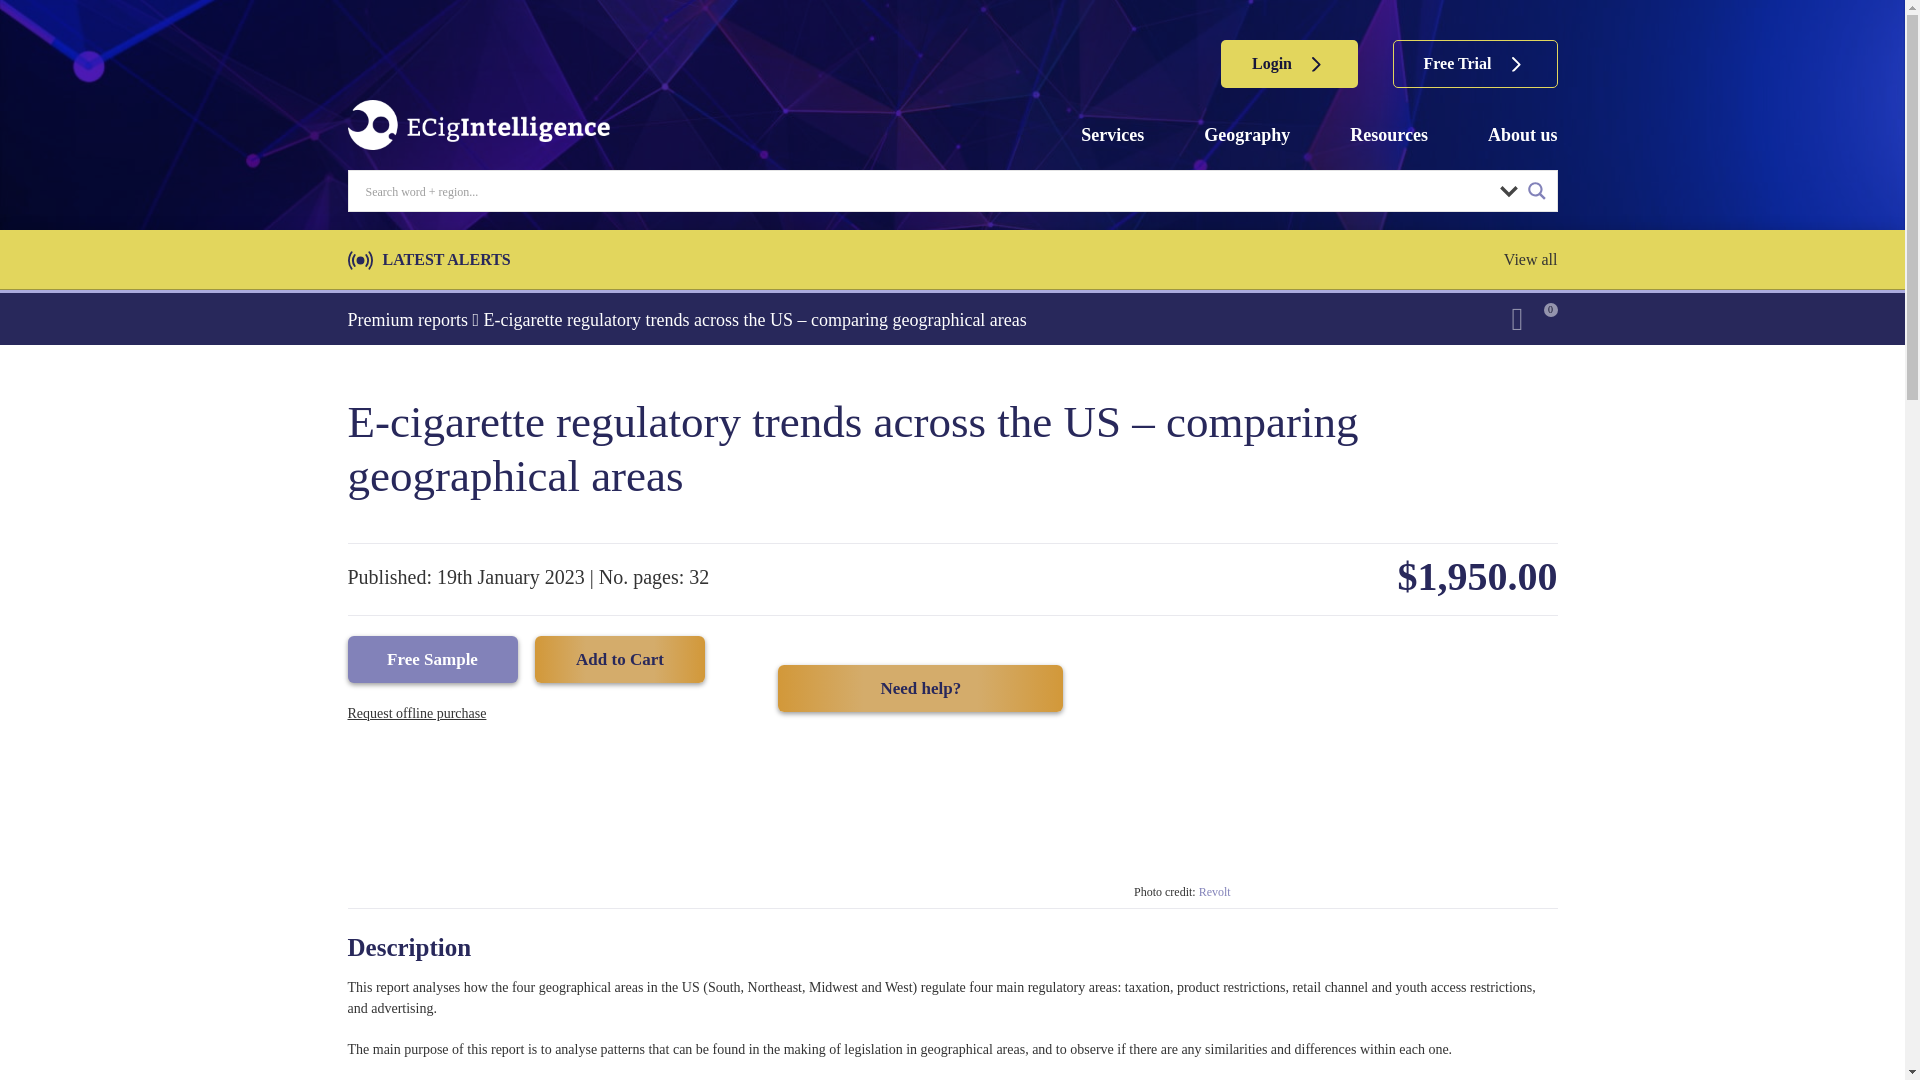  What do you see at coordinates (1388, 134) in the screenshot?
I see `Resources` at bounding box center [1388, 134].